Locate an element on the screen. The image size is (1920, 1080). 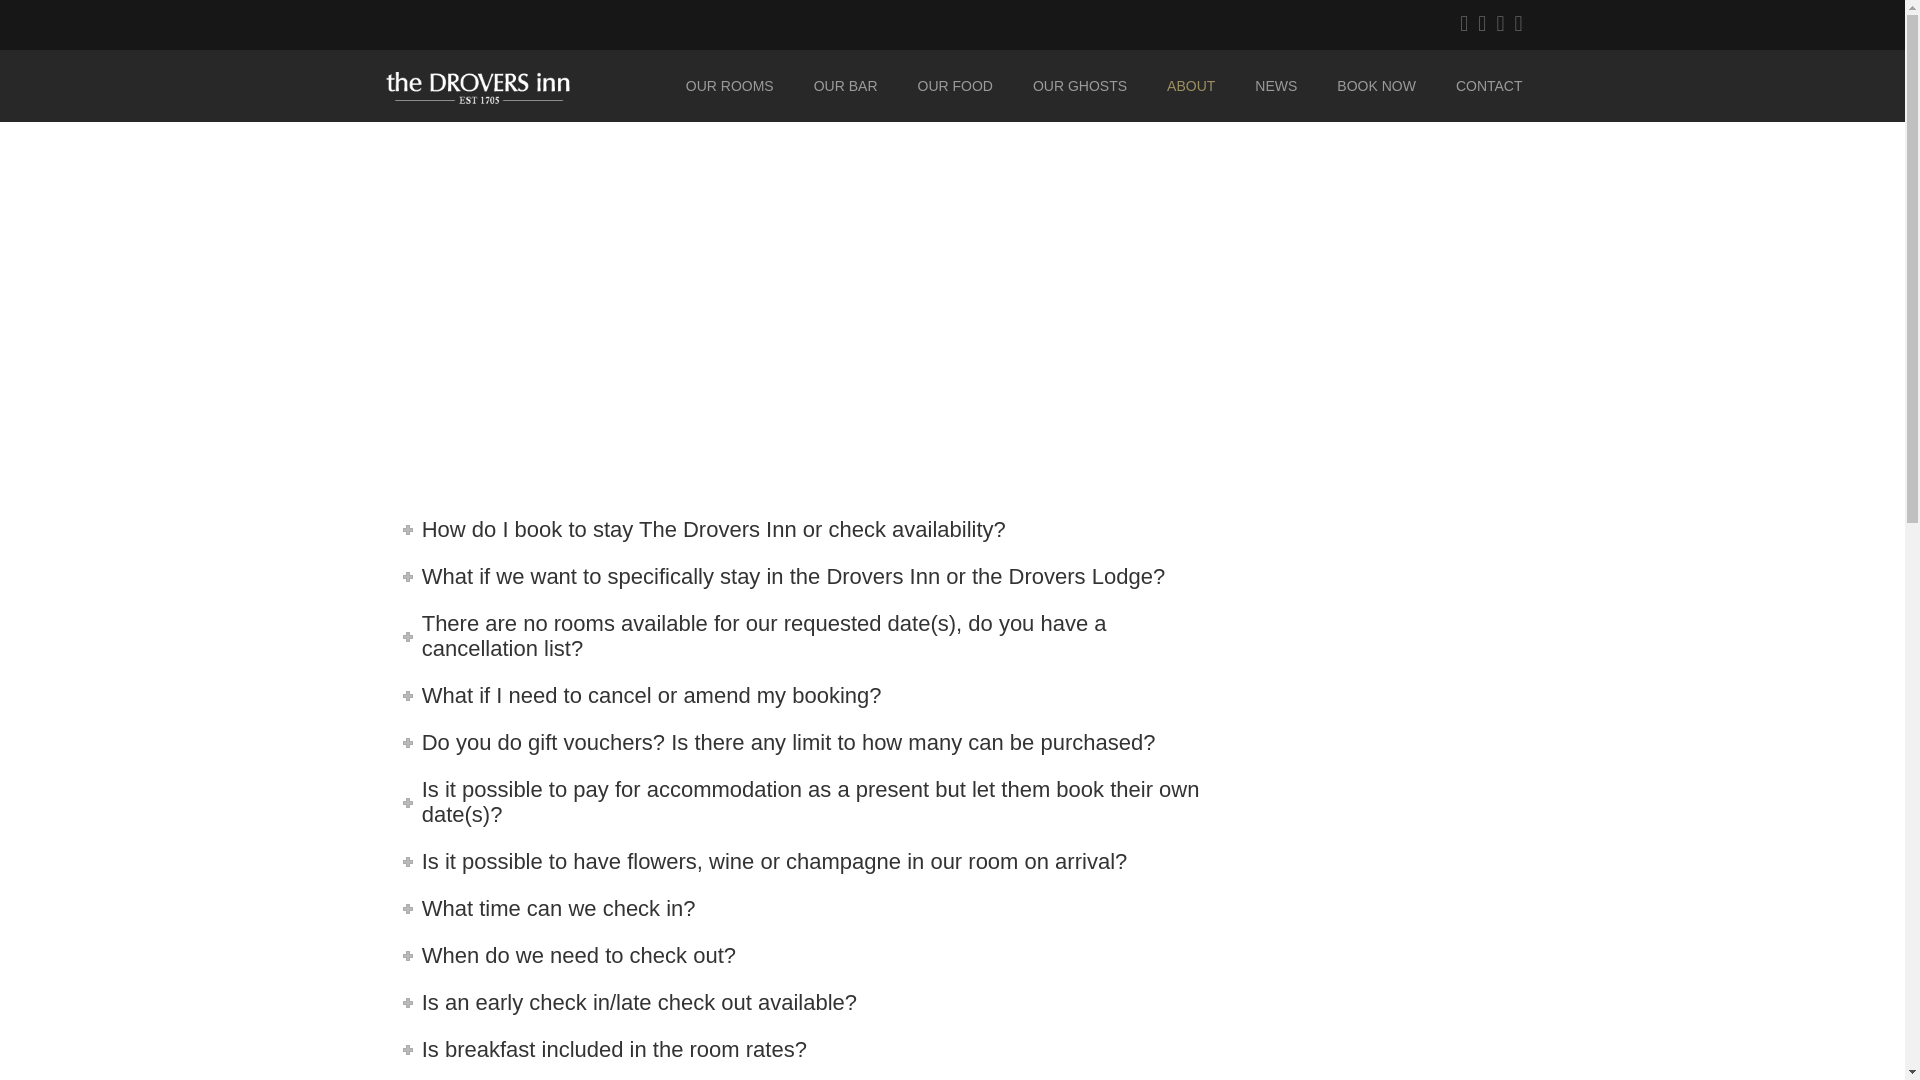
CONTACT is located at coordinates (1479, 86).